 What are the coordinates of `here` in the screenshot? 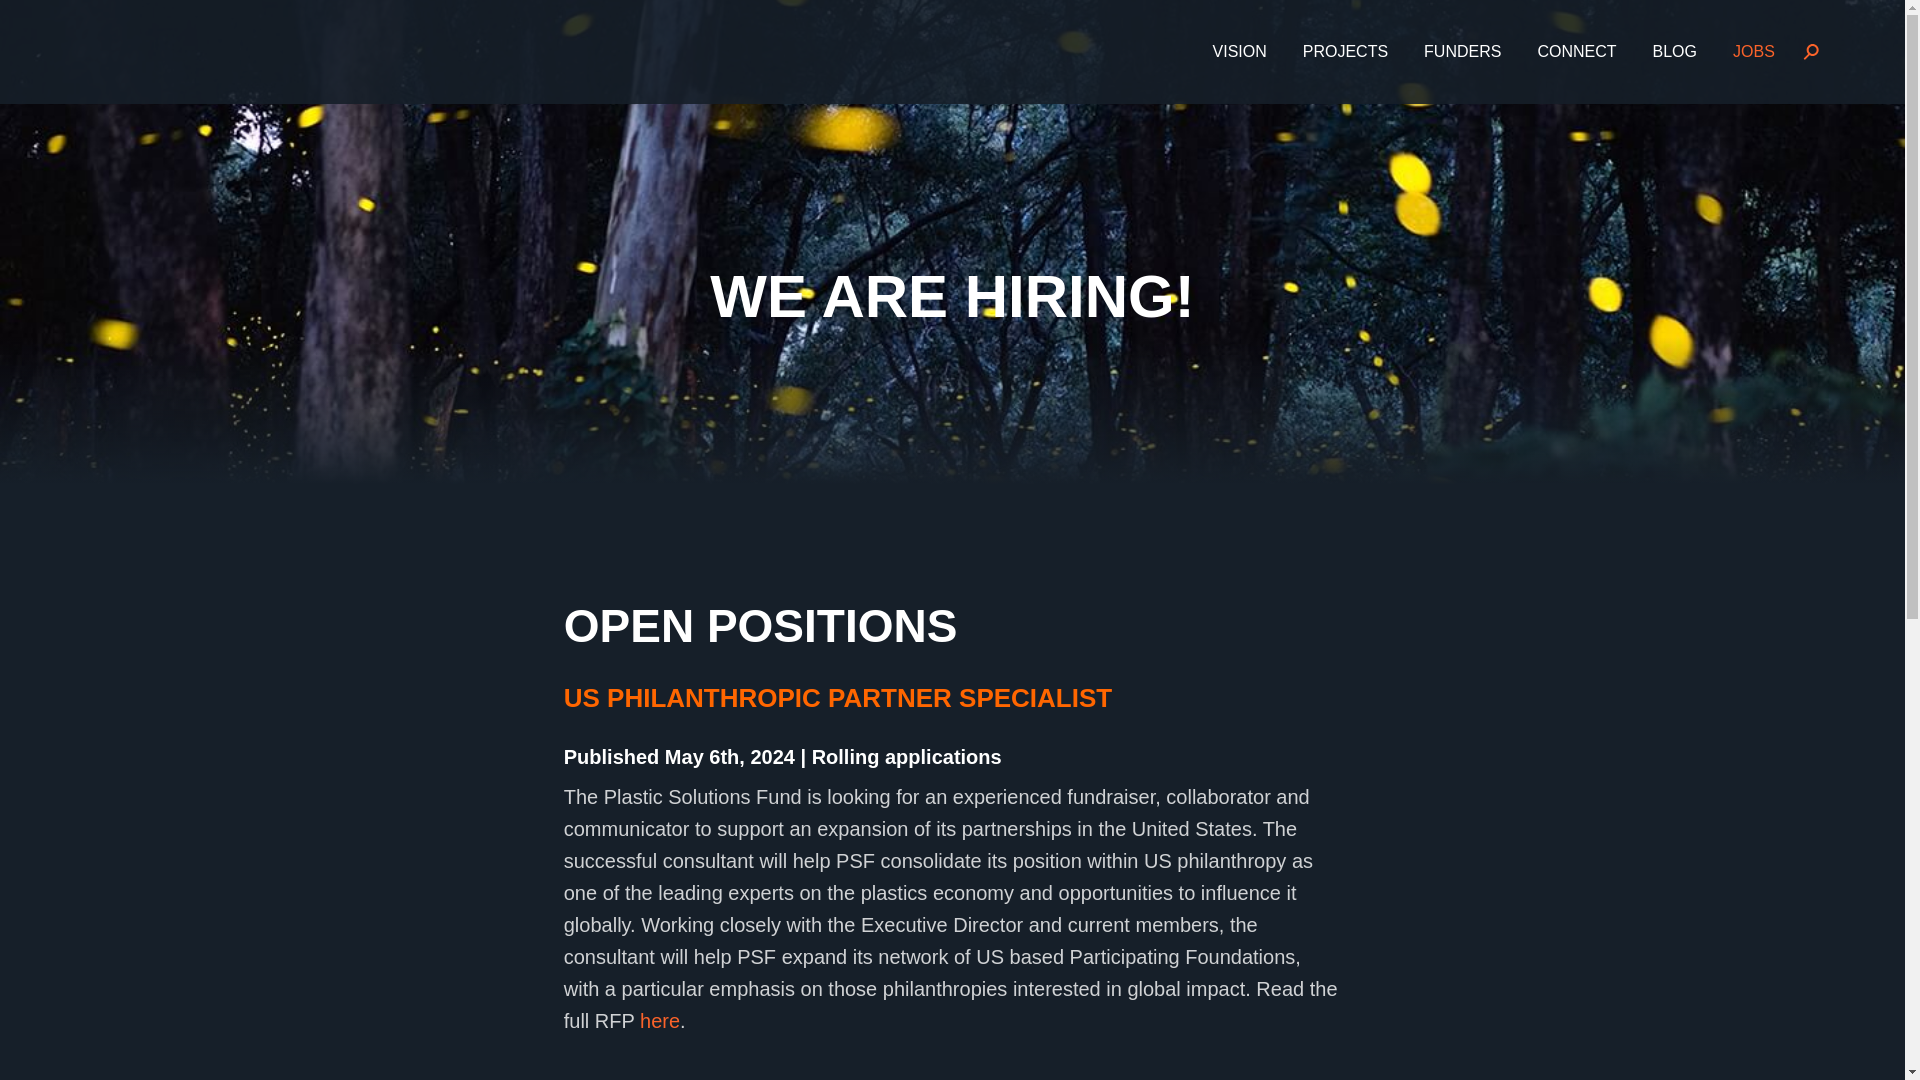 It's located at (659, 1020).